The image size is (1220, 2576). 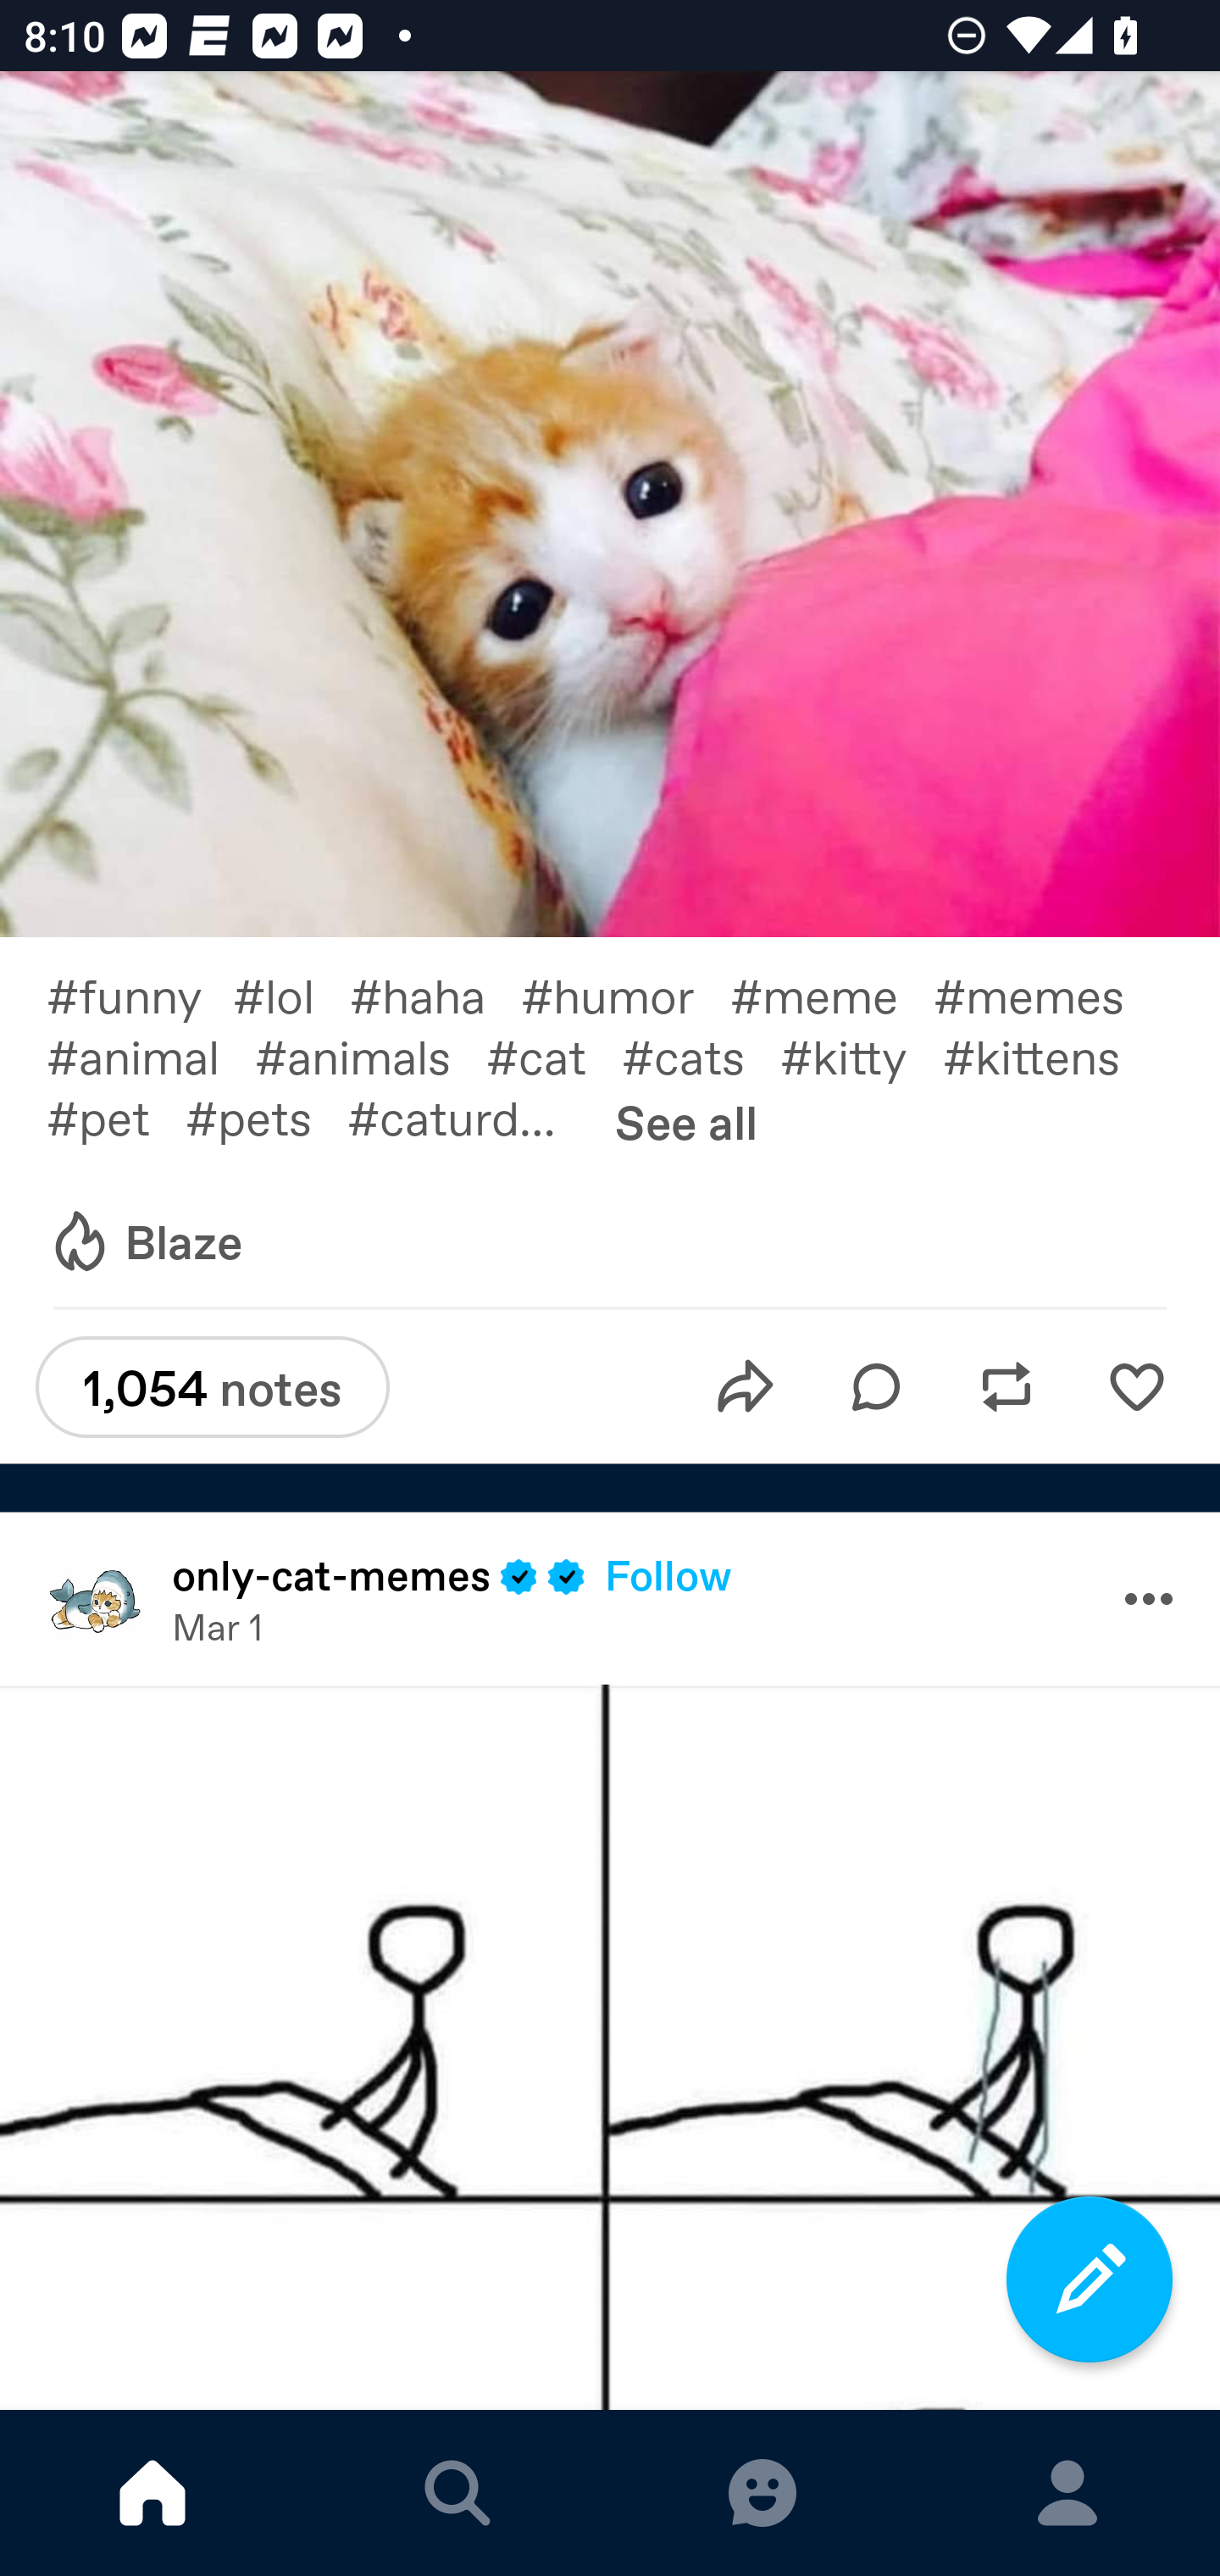 I want to click on Compose a new post, so click(x=1090, y=2279).